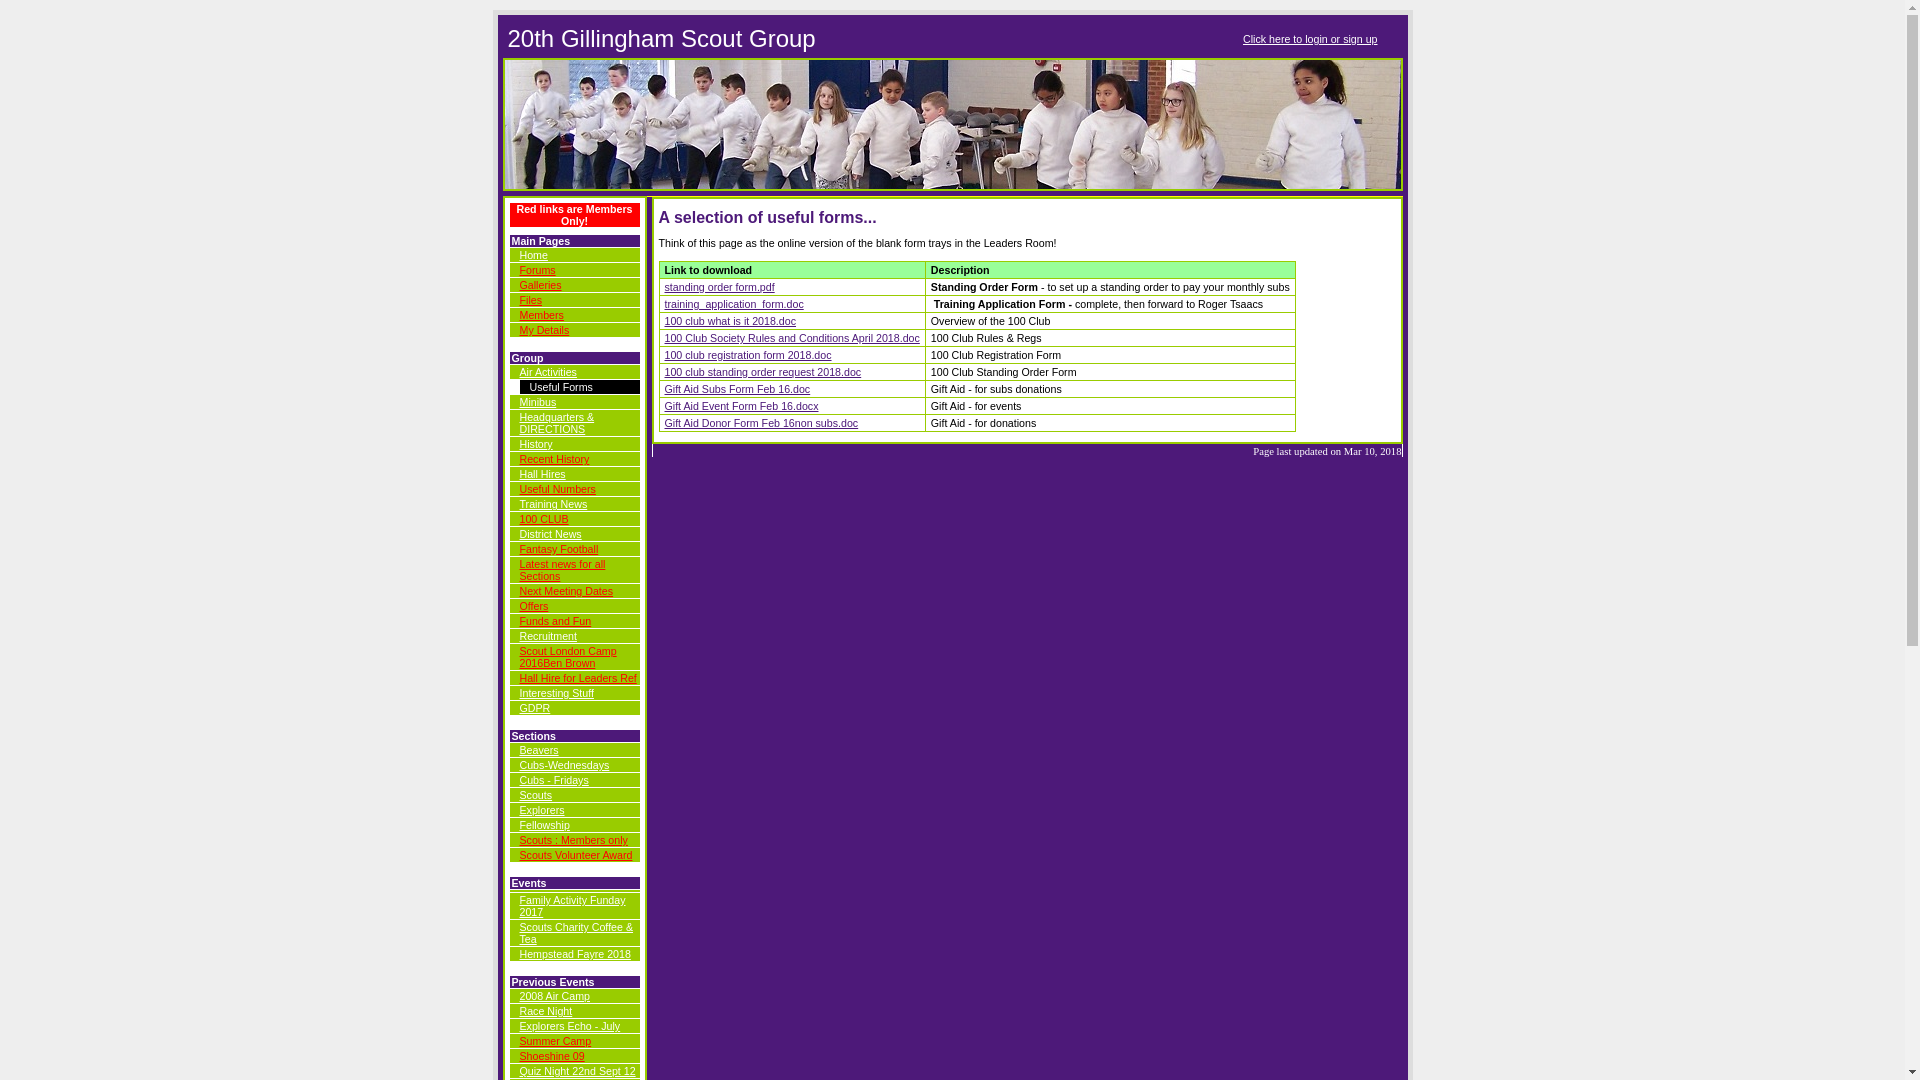  What do you see at coordinates (552, 1056) in the screenshot?
I see `Shoeshine 09` at bounding box center [552, 1056].